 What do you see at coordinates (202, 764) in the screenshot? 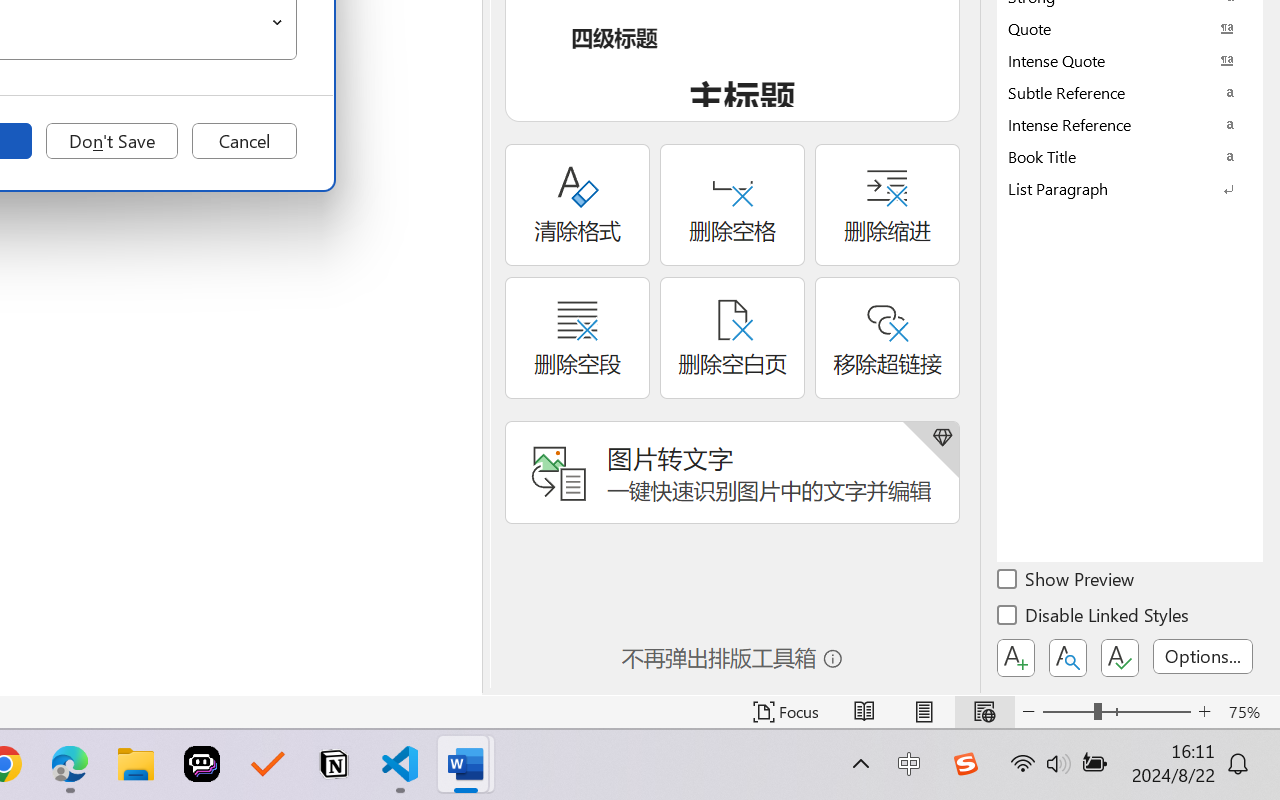
I see `Poe` at bounding box center [202, 764].